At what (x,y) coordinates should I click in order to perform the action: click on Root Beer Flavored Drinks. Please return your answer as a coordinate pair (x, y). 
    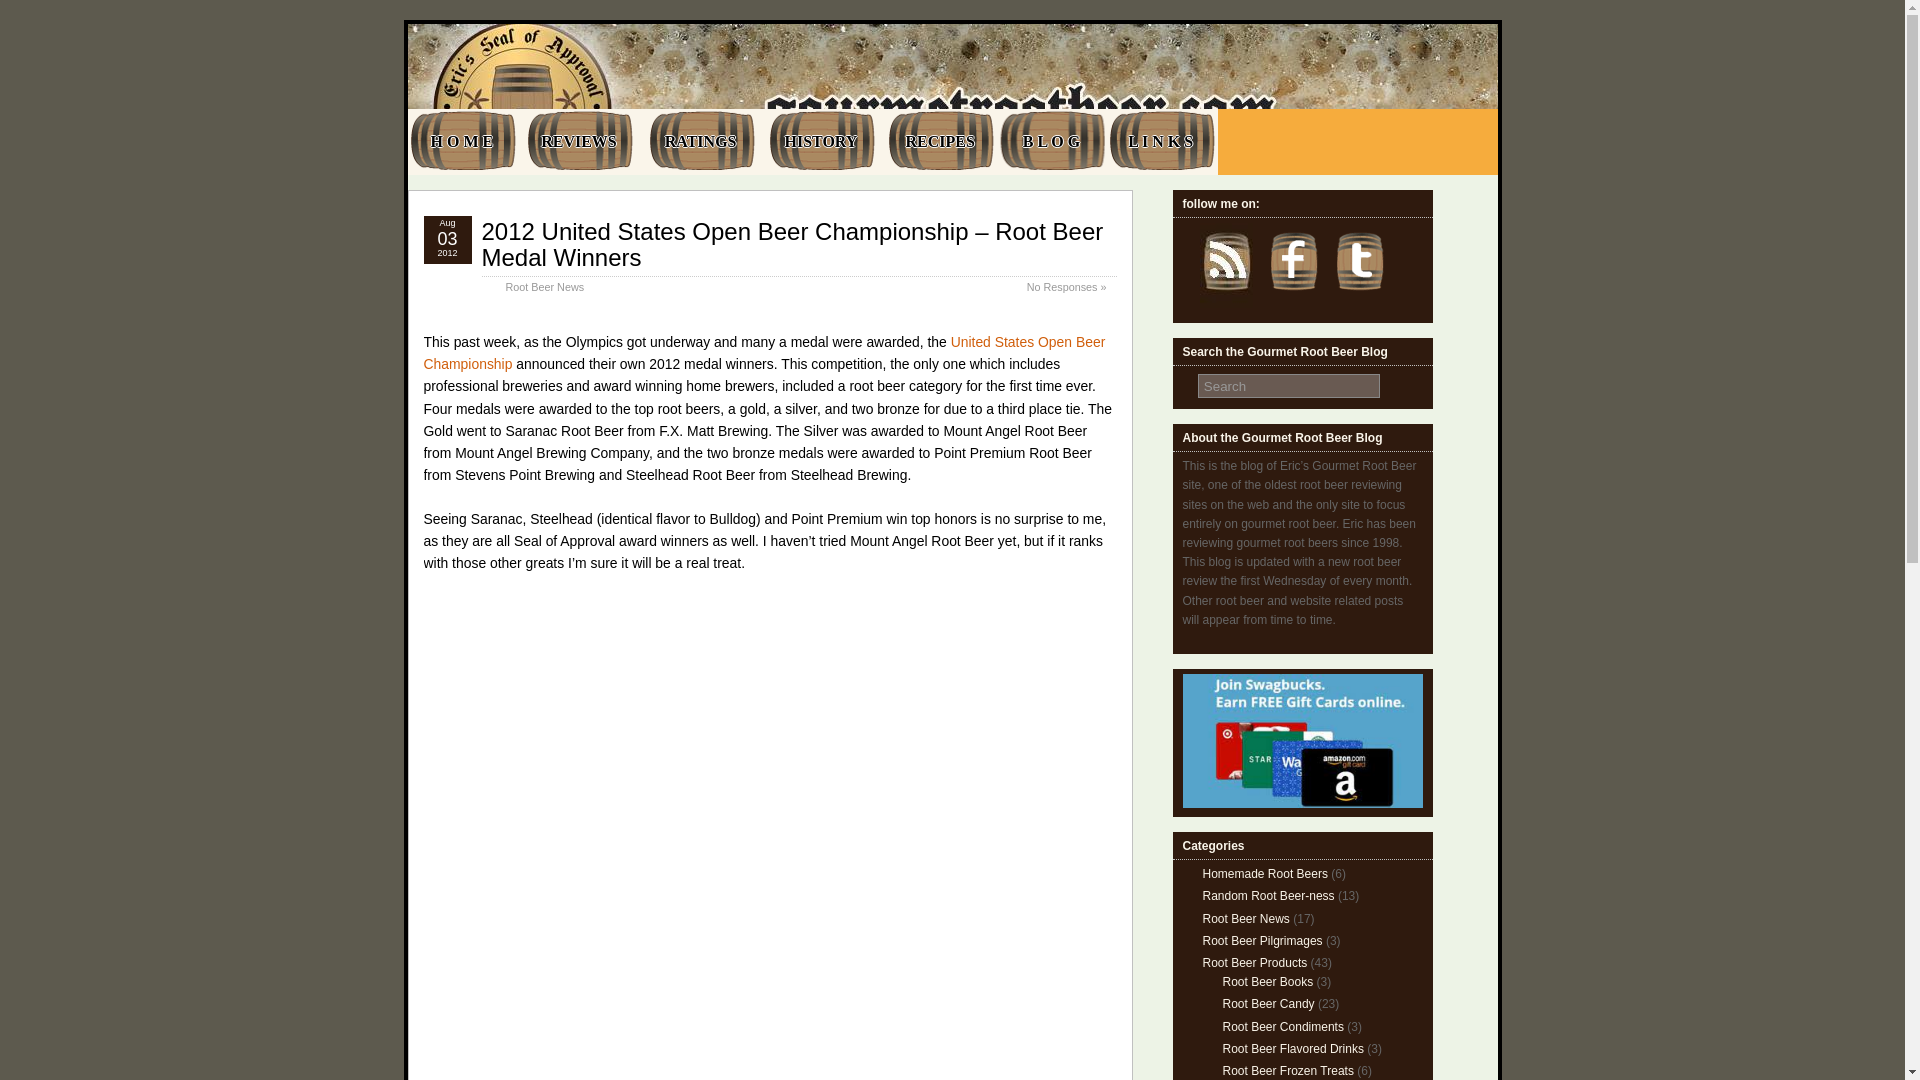
    Looking at the image, I should click on (1292, 1049).